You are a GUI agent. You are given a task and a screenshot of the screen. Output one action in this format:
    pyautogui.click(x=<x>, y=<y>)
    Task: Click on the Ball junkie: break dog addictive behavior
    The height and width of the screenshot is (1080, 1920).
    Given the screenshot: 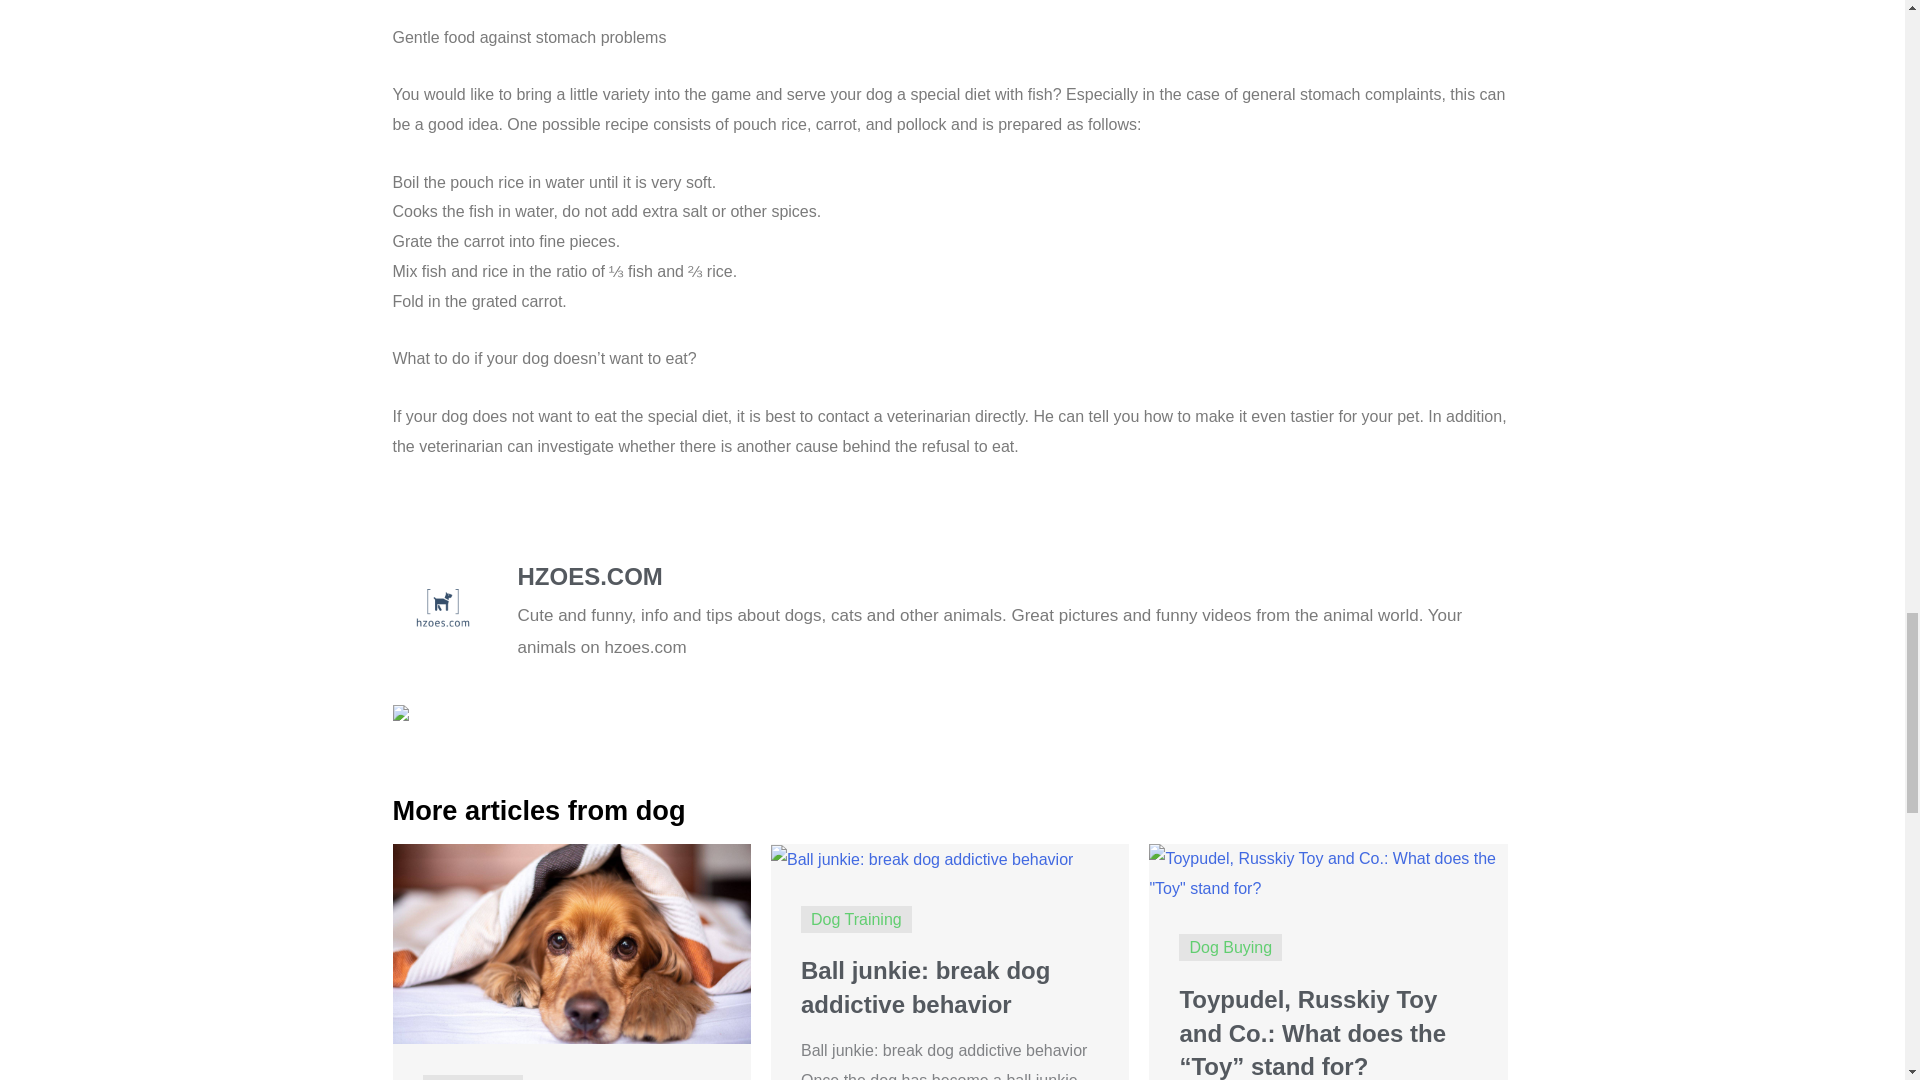 What is the action you would take?
    pyautogui.click(x=925, y=987)
    